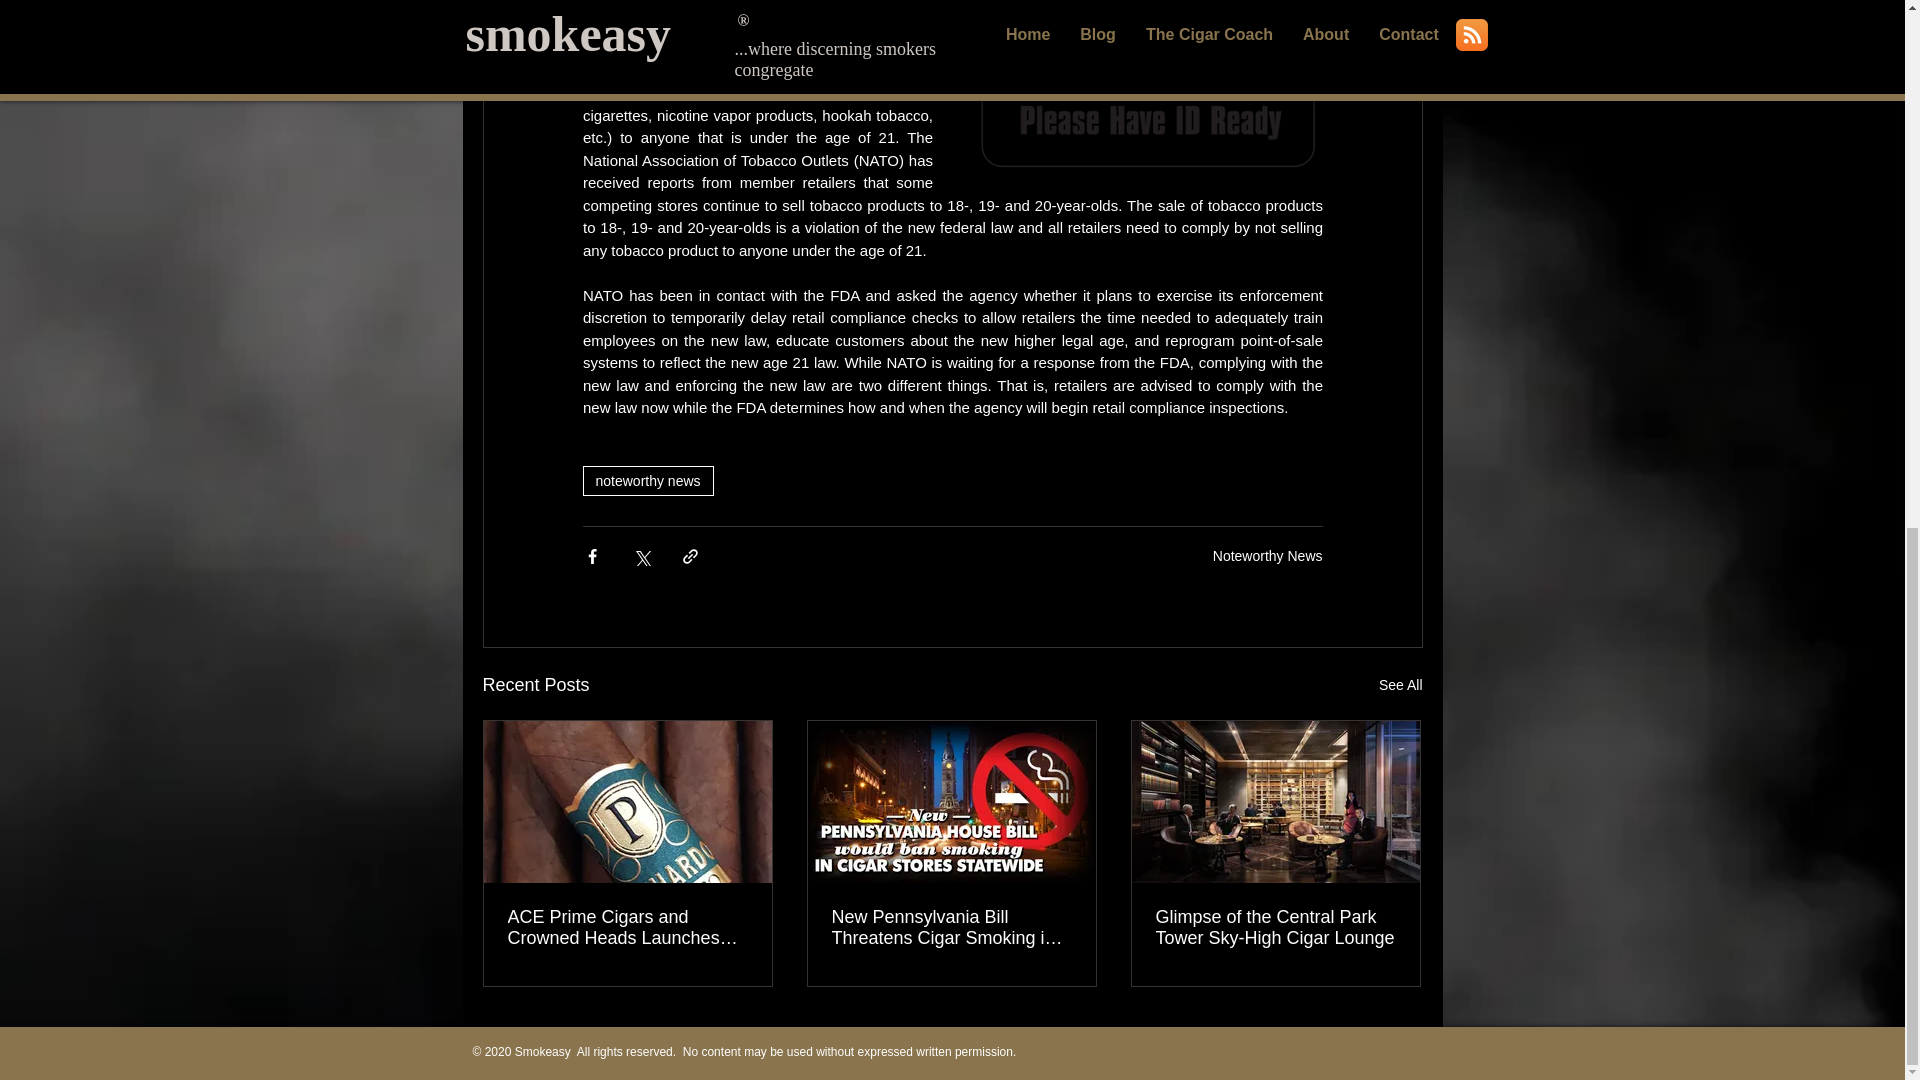 Image resolution: width=1920 pixels, height=1080 pixels. Describe the element at coordinates (1400, 684) in the screenshot. I see `See All` at that location.